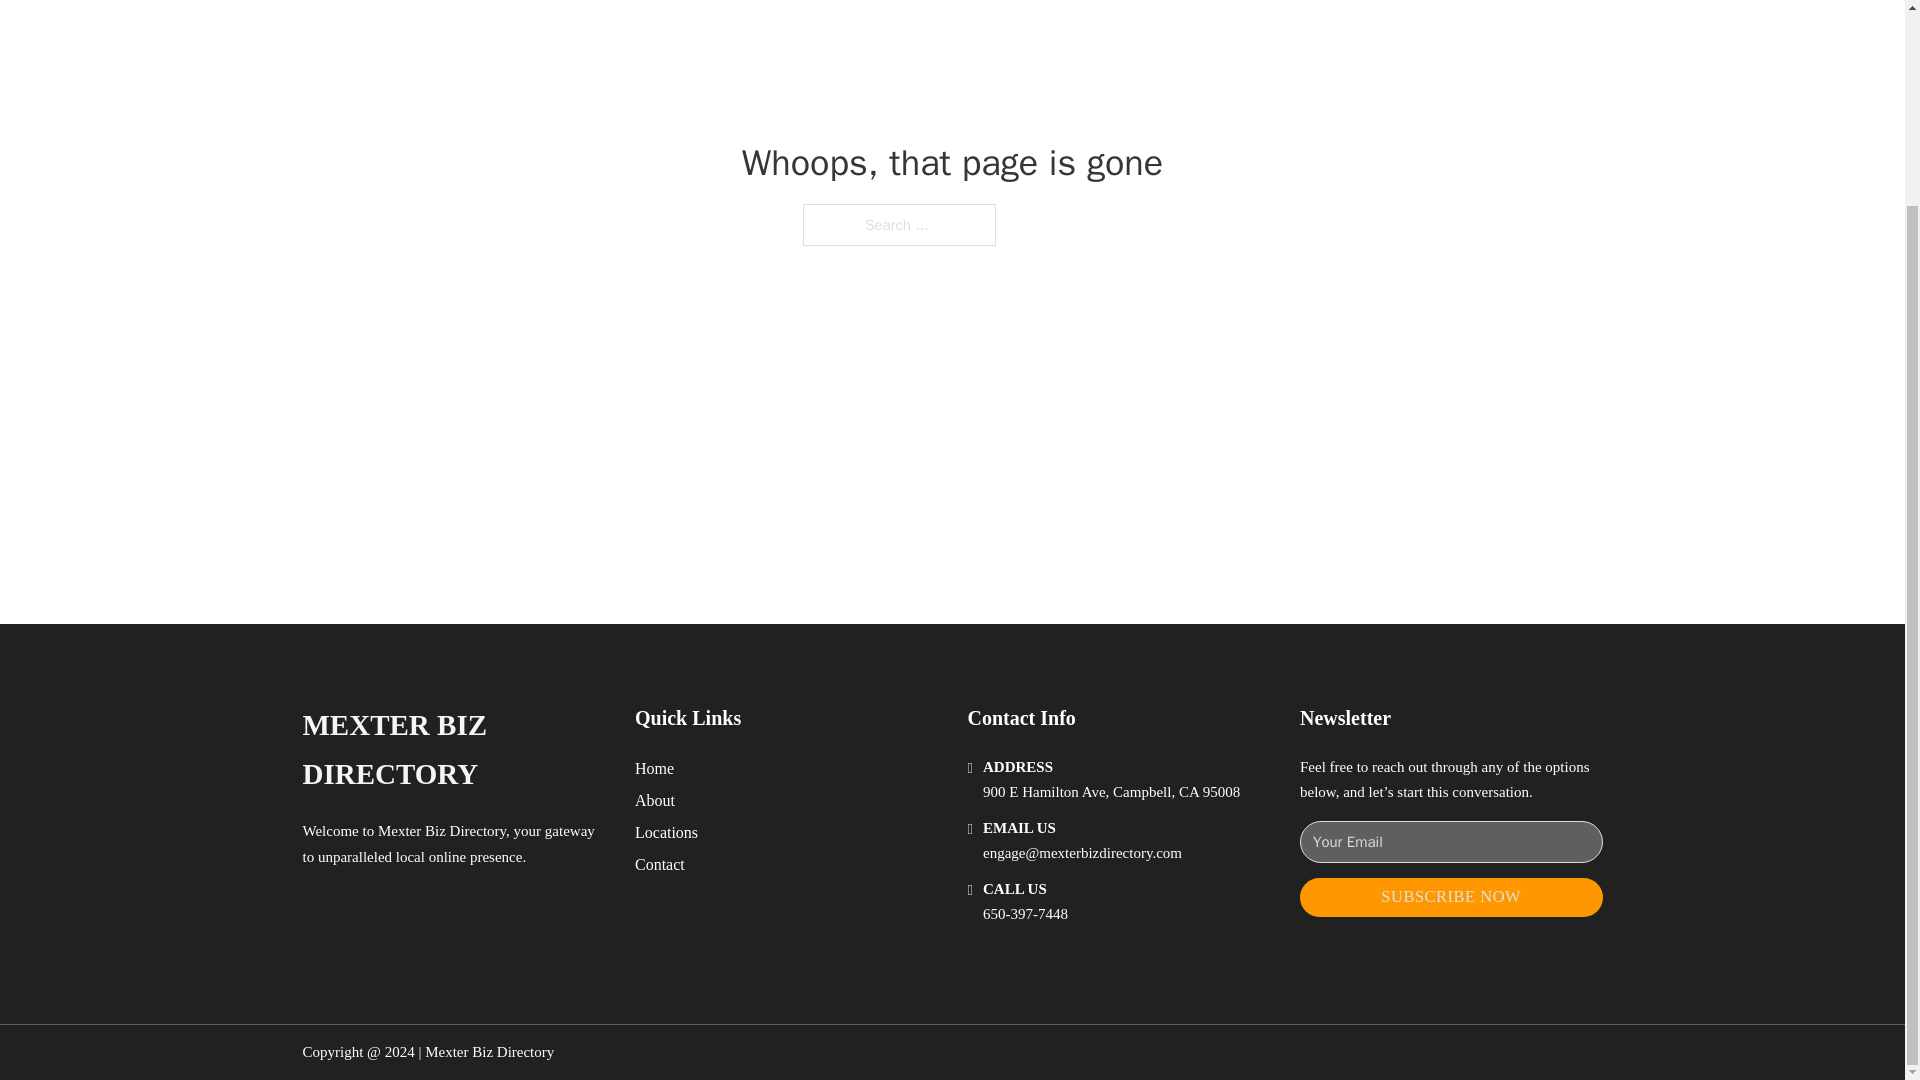 The width and height of the screenshot is (1920, 1080). What do you see at coordinates (666, 832) in the screenshot?
I see `Locations` at bounding box center [666, 832].